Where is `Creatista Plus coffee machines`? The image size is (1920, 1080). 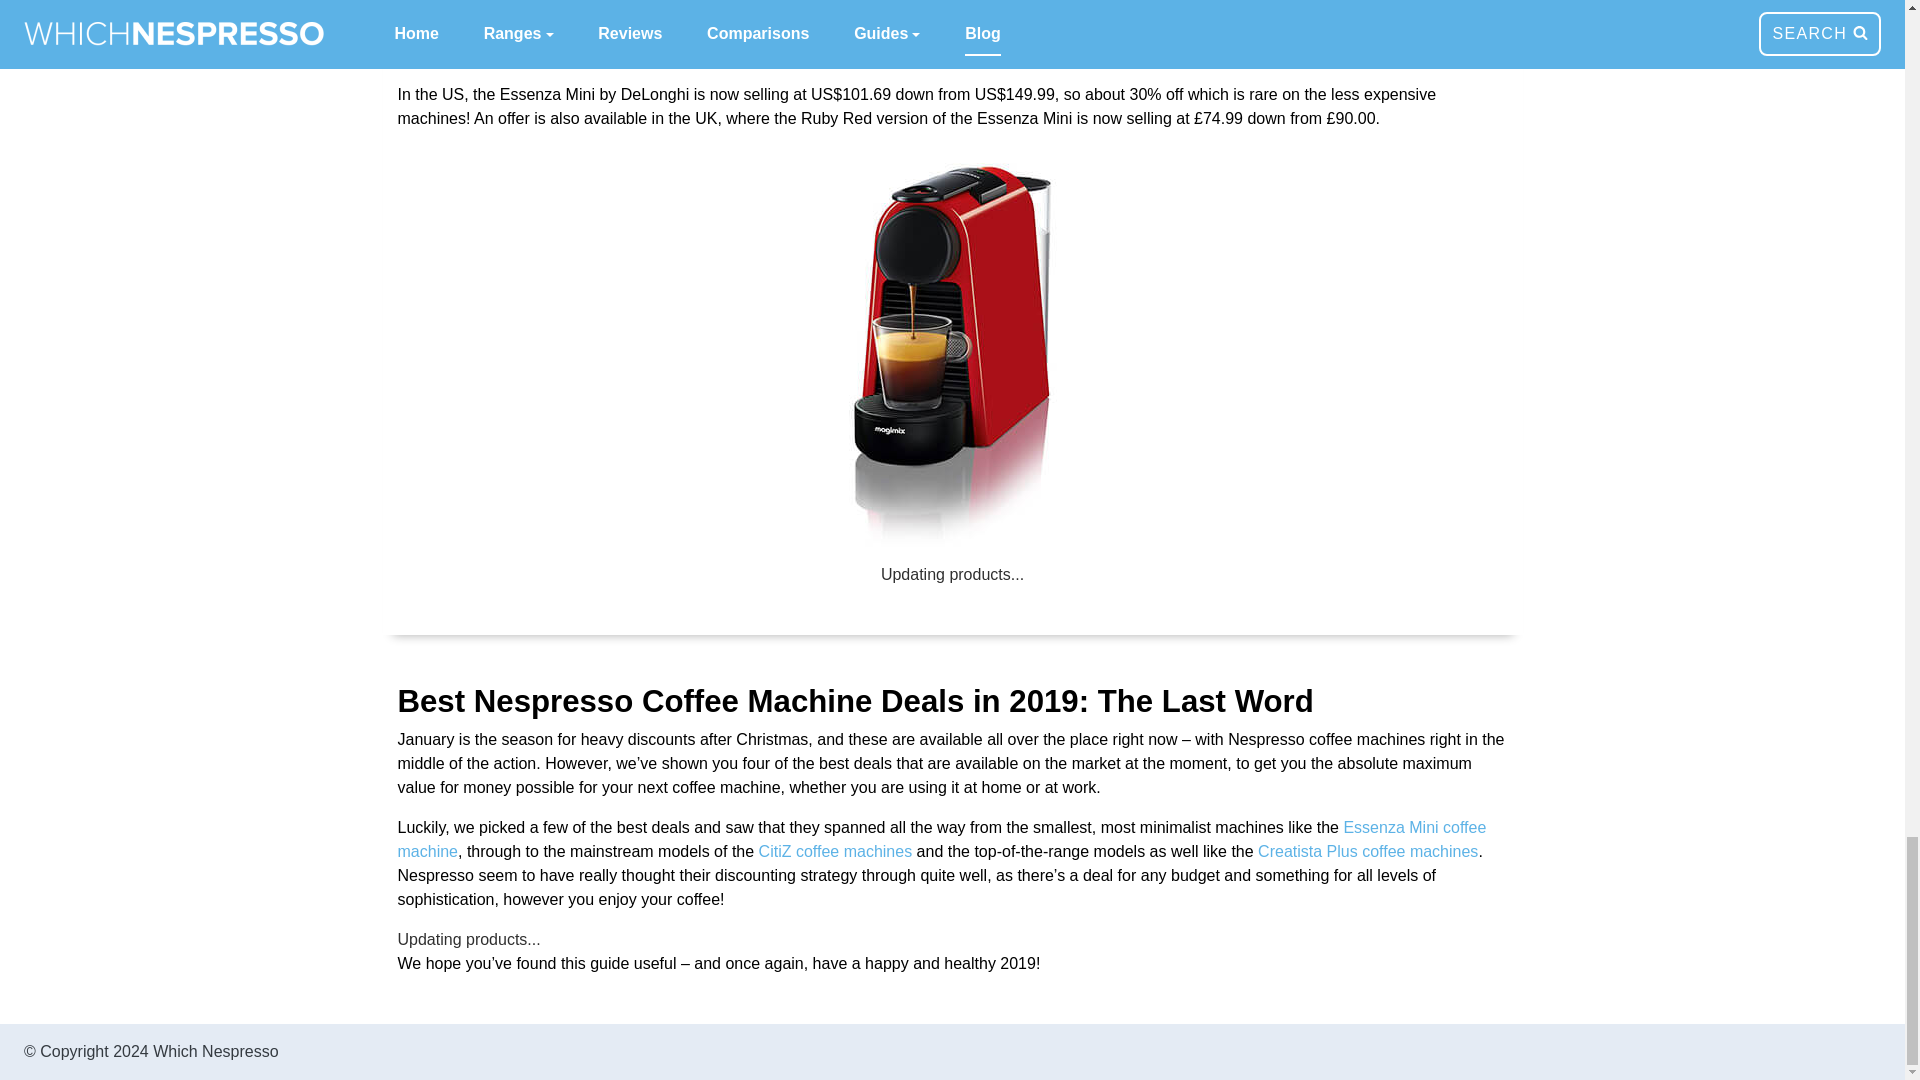 Creatista Plus coffee machines is located at coordinates (1368, 851).